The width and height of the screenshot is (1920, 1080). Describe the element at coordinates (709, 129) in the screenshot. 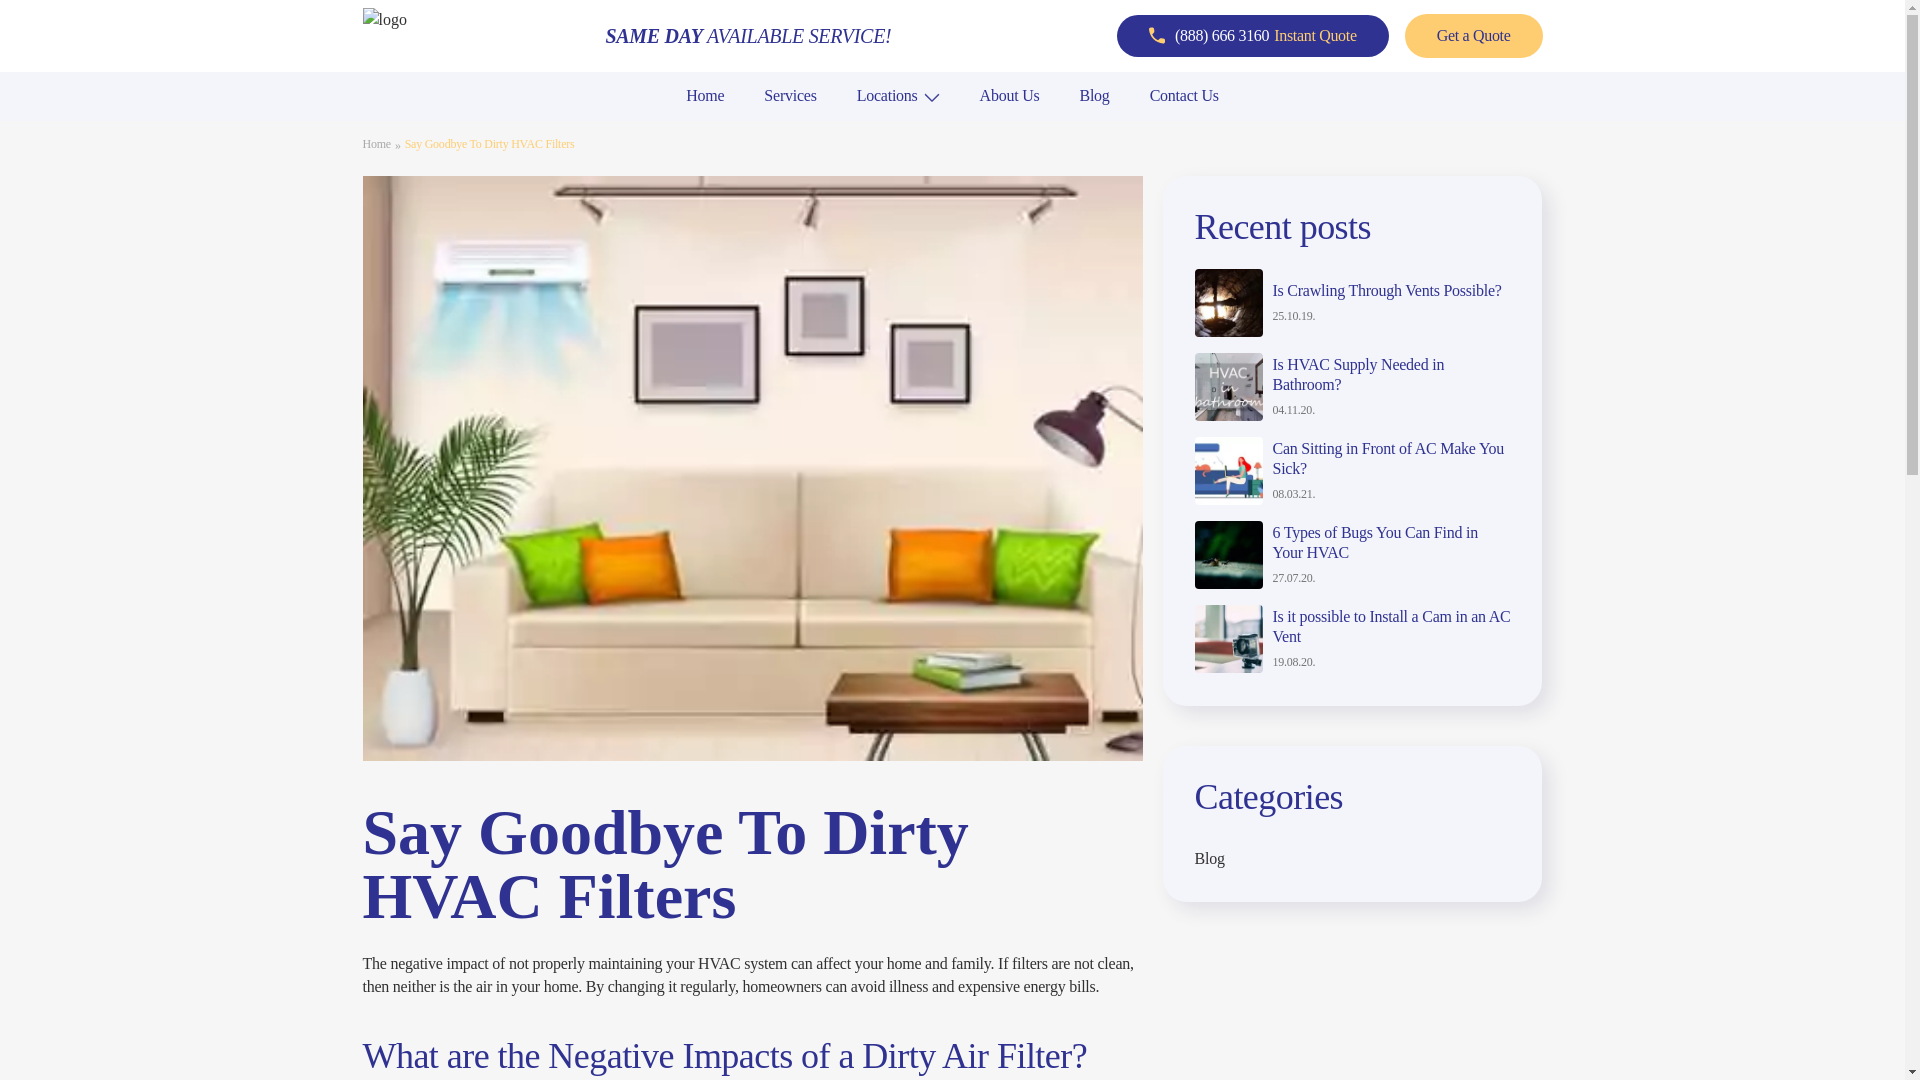

I see `Wheeling` at that location.